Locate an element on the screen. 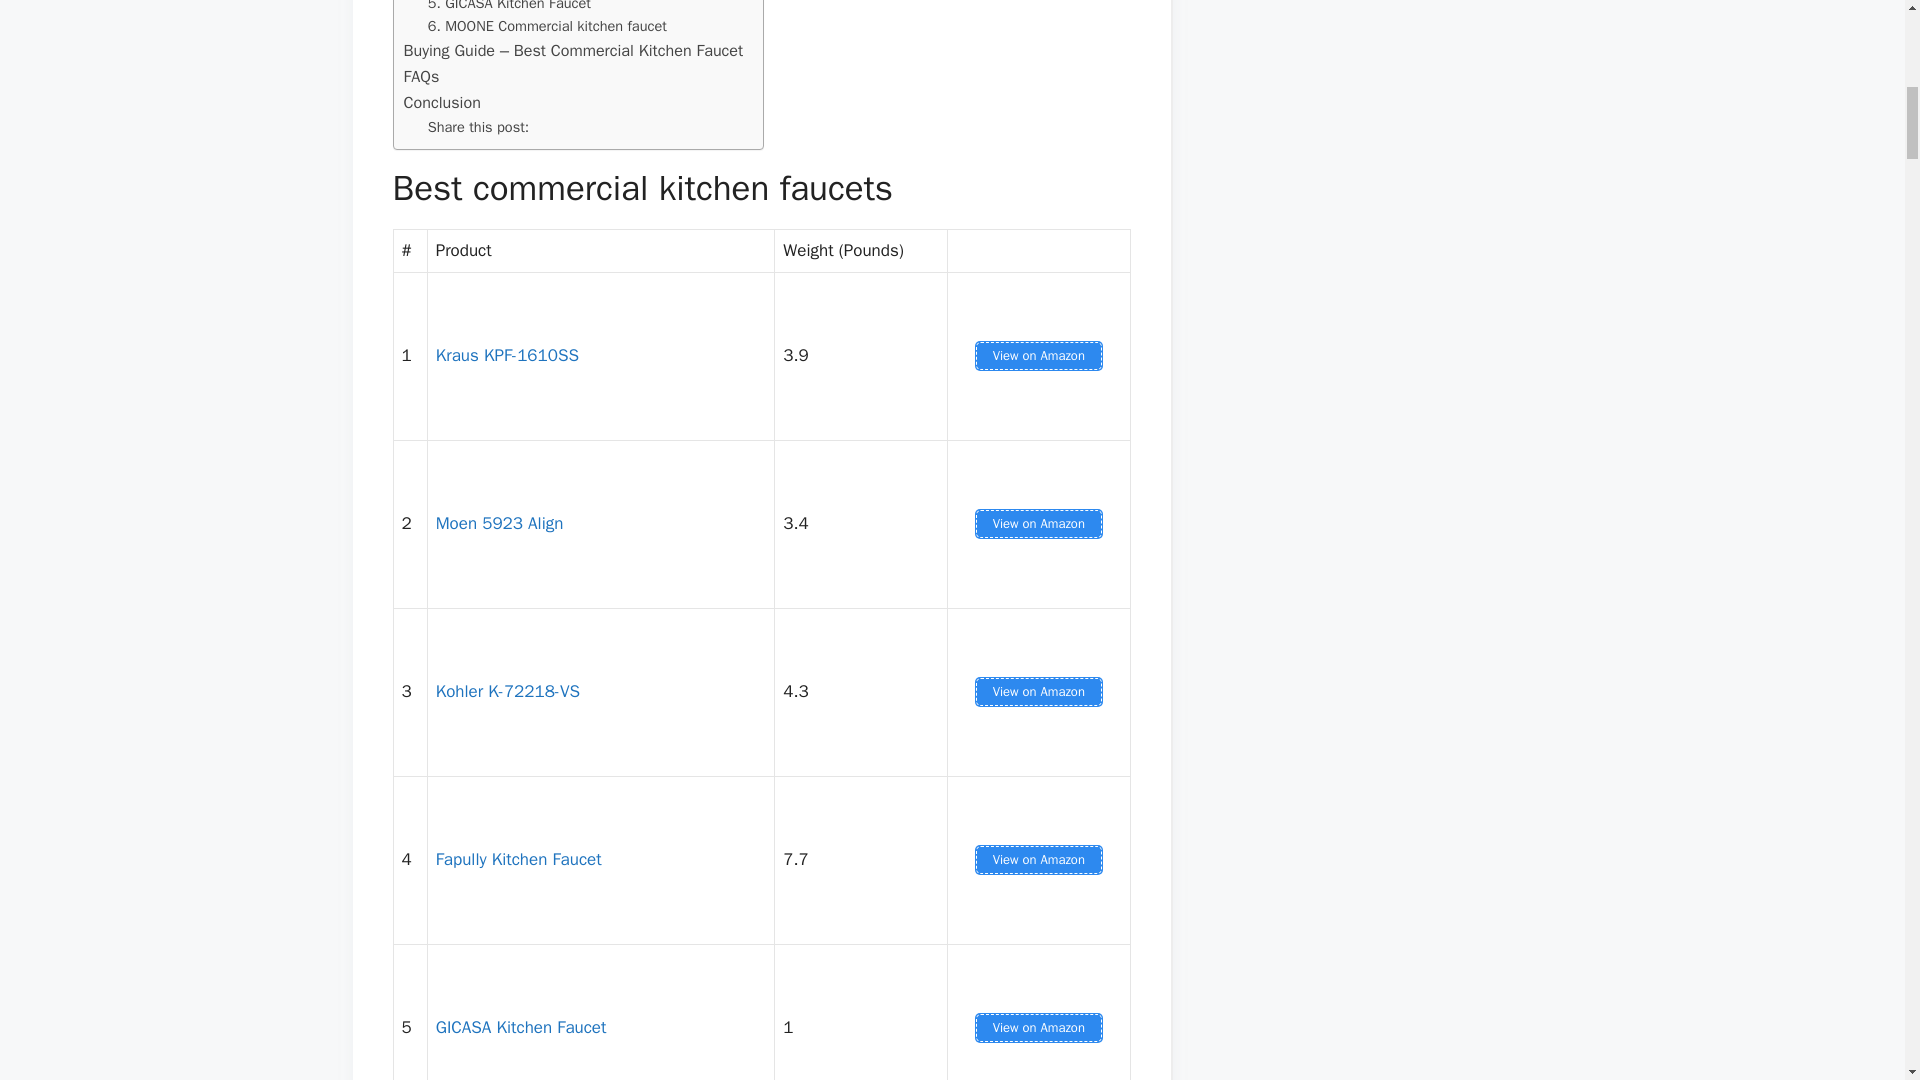 This screenshot has height=1080, width=1920. View on Amazon is located at coordinates (1038, 1028).